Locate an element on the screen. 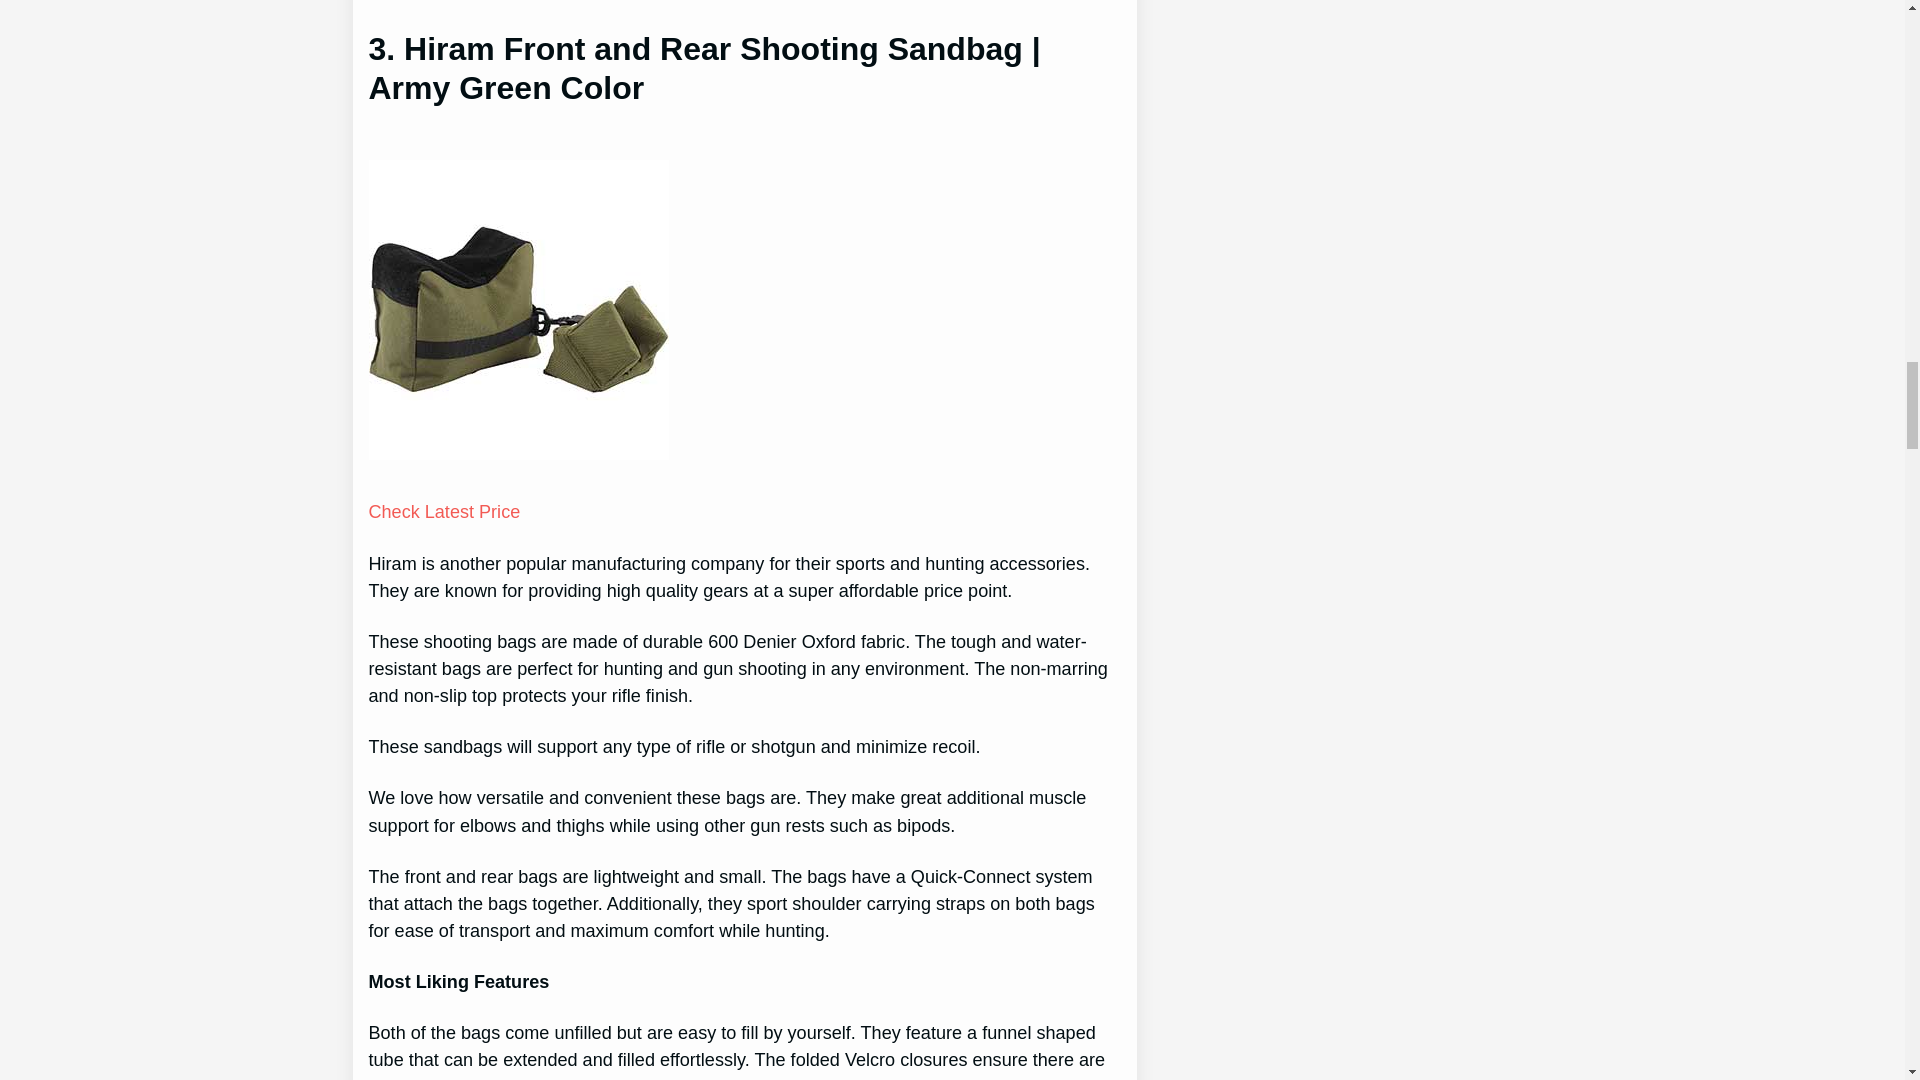  Check Latest Price is located at coordinates (444, 512).